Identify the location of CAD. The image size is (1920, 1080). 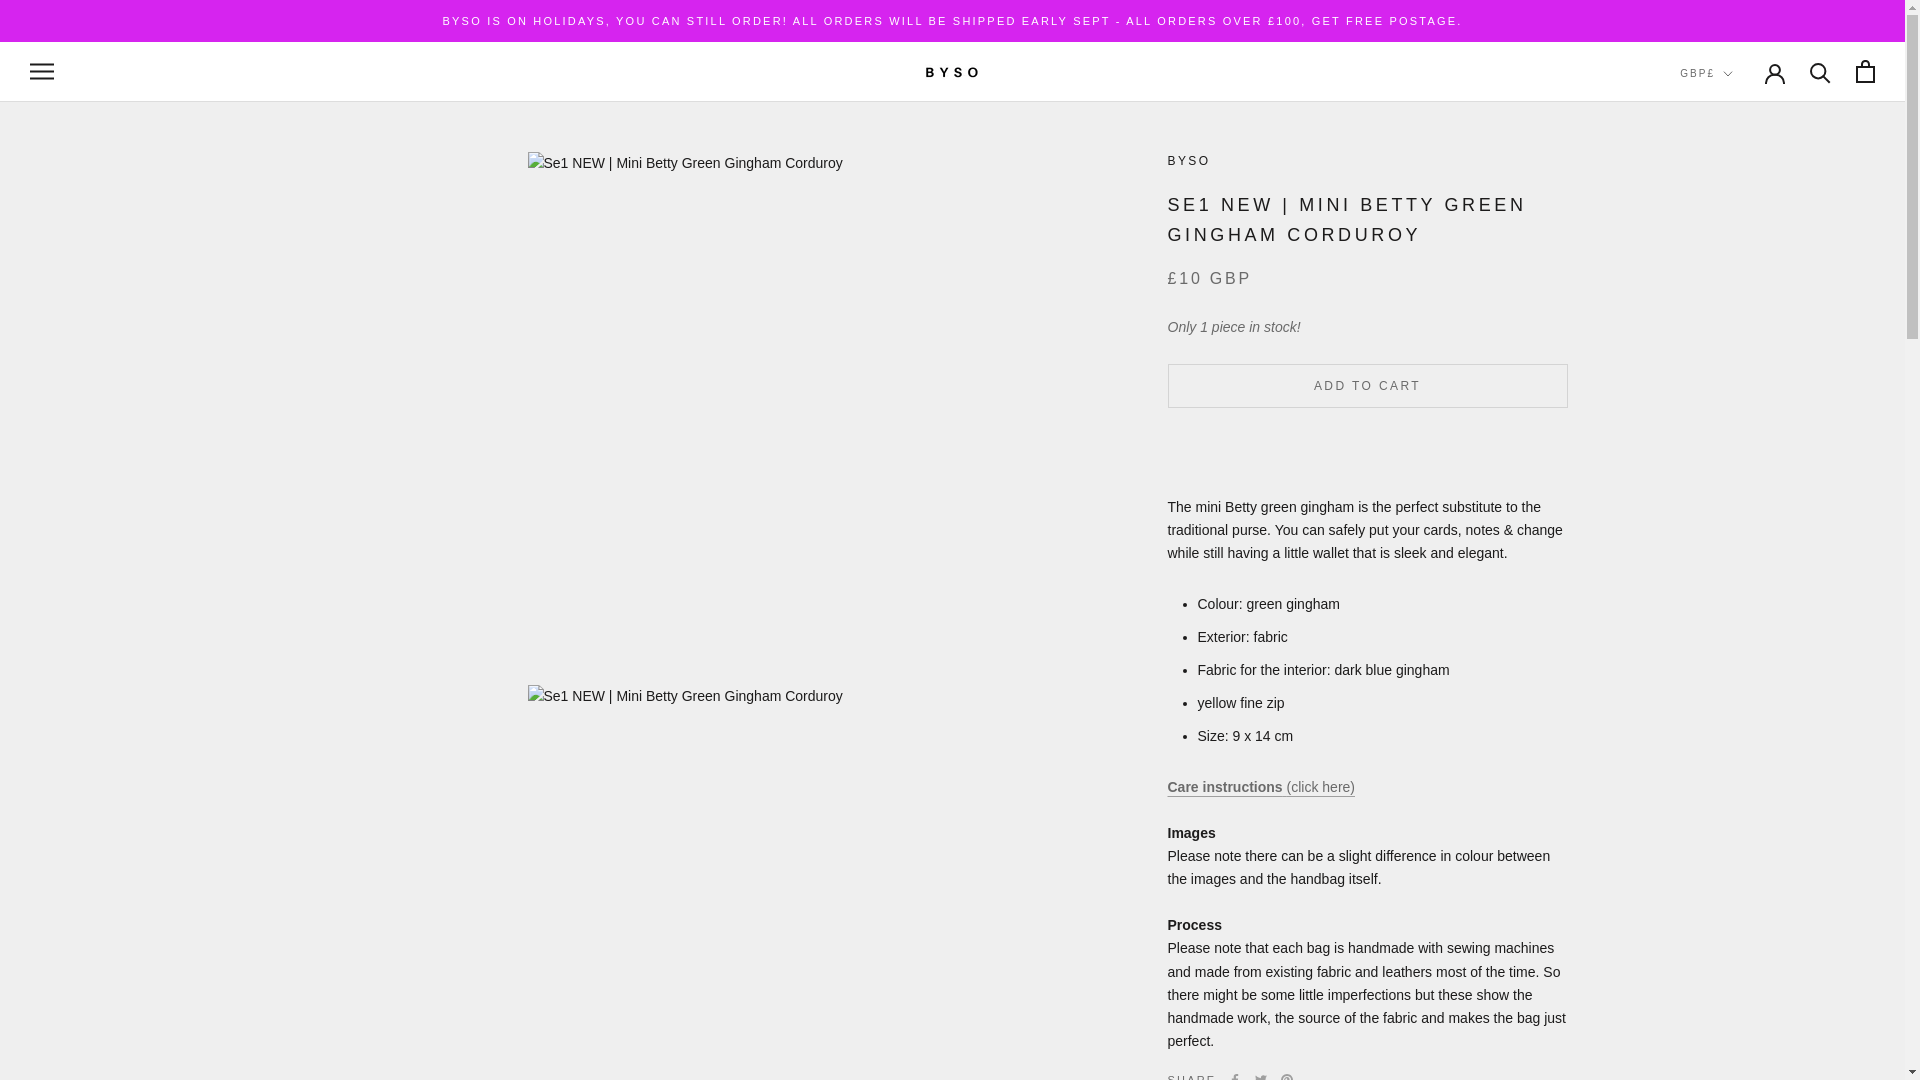
(1742, 222).